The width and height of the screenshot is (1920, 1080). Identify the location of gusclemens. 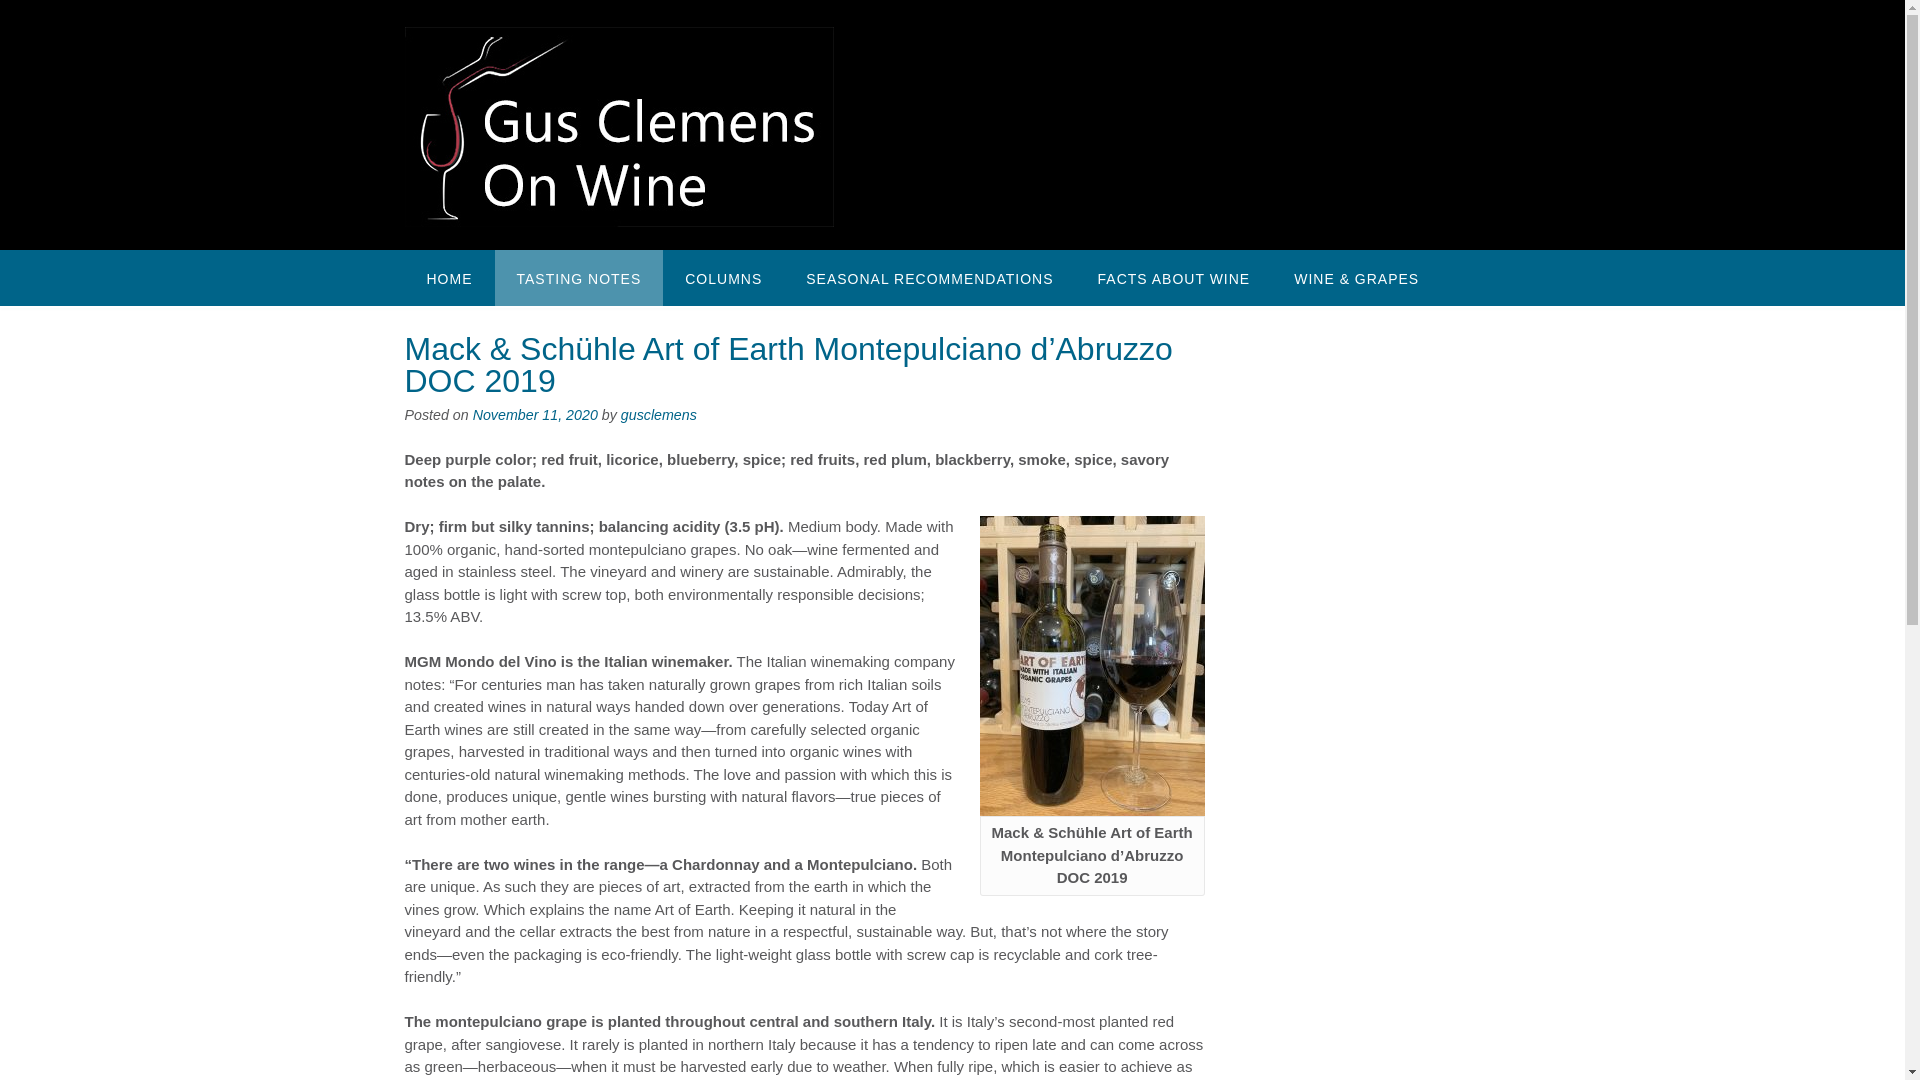
(658, 415).